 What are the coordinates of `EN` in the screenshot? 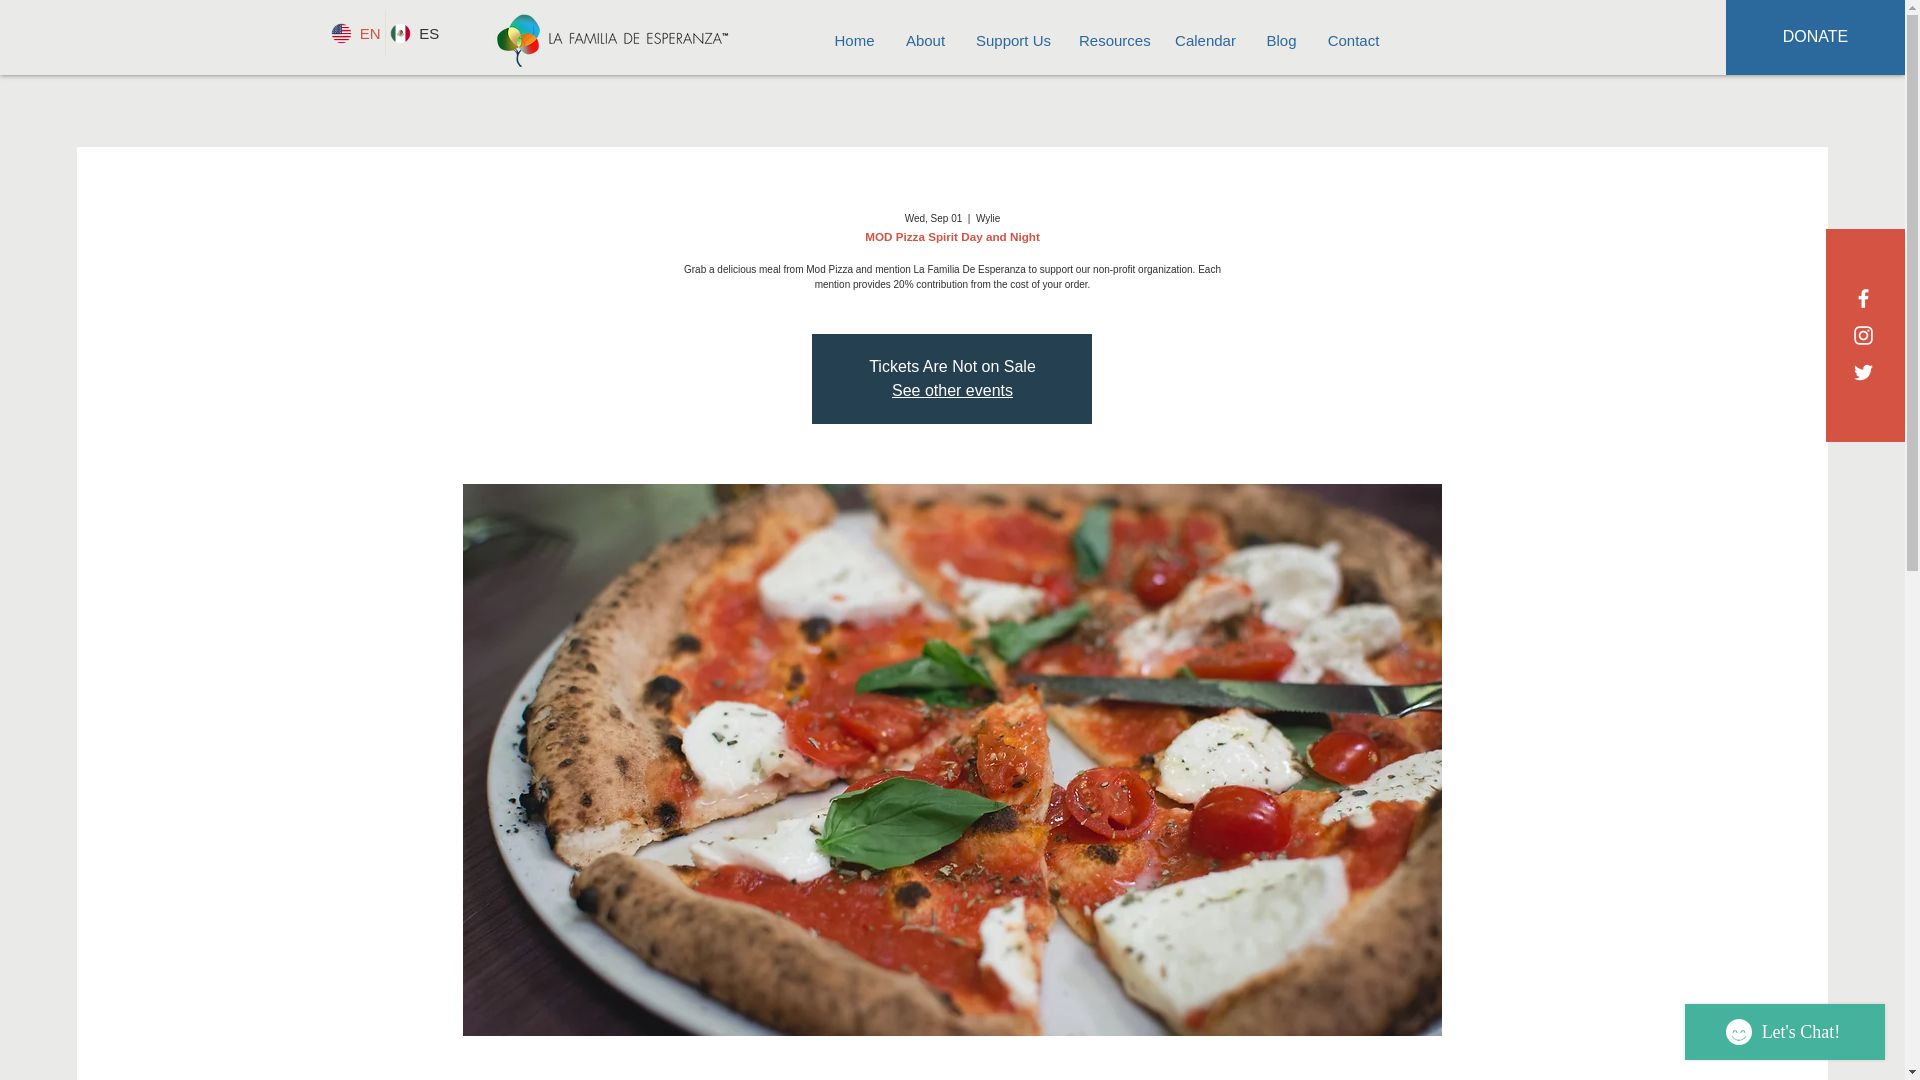 It's located at (355, 33).